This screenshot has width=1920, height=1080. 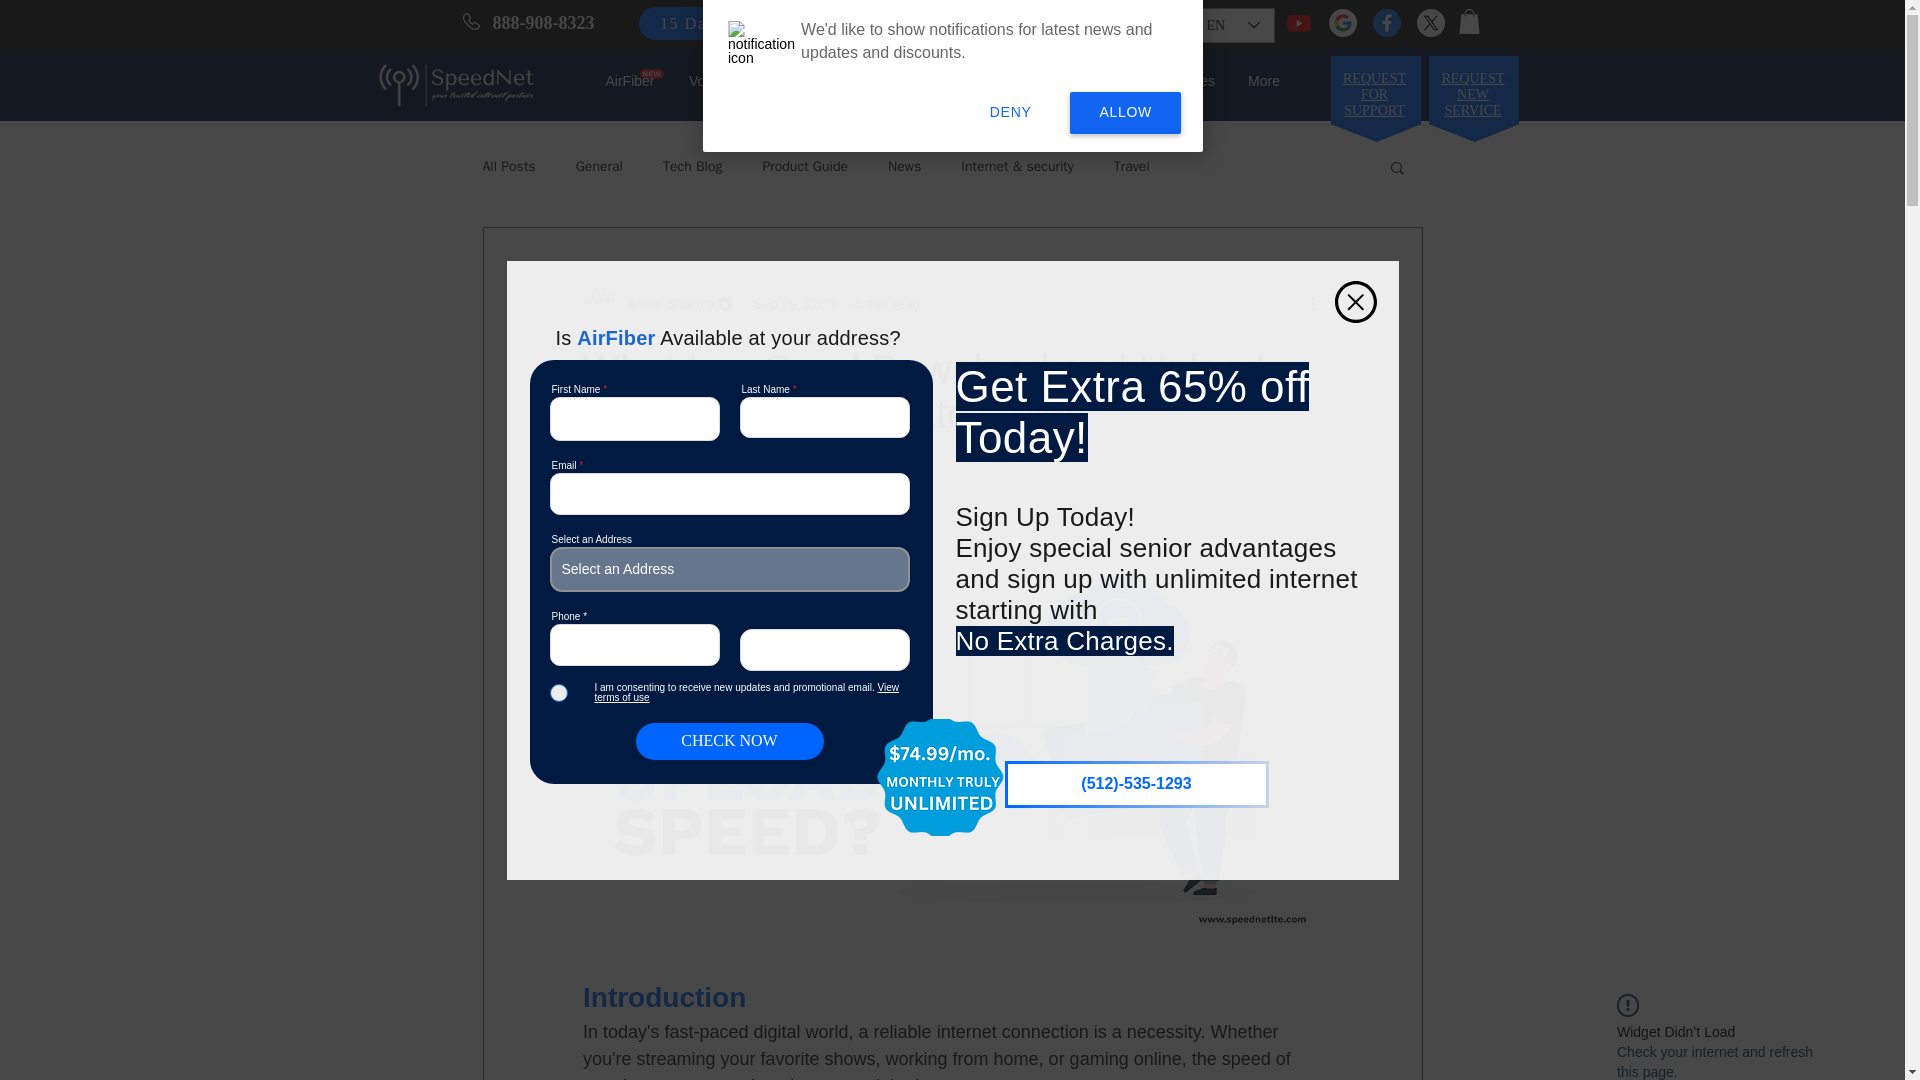 What do you see at coordinates (778, 80) in the screenshot?
I see `Business` at bounding box center [778, 80].